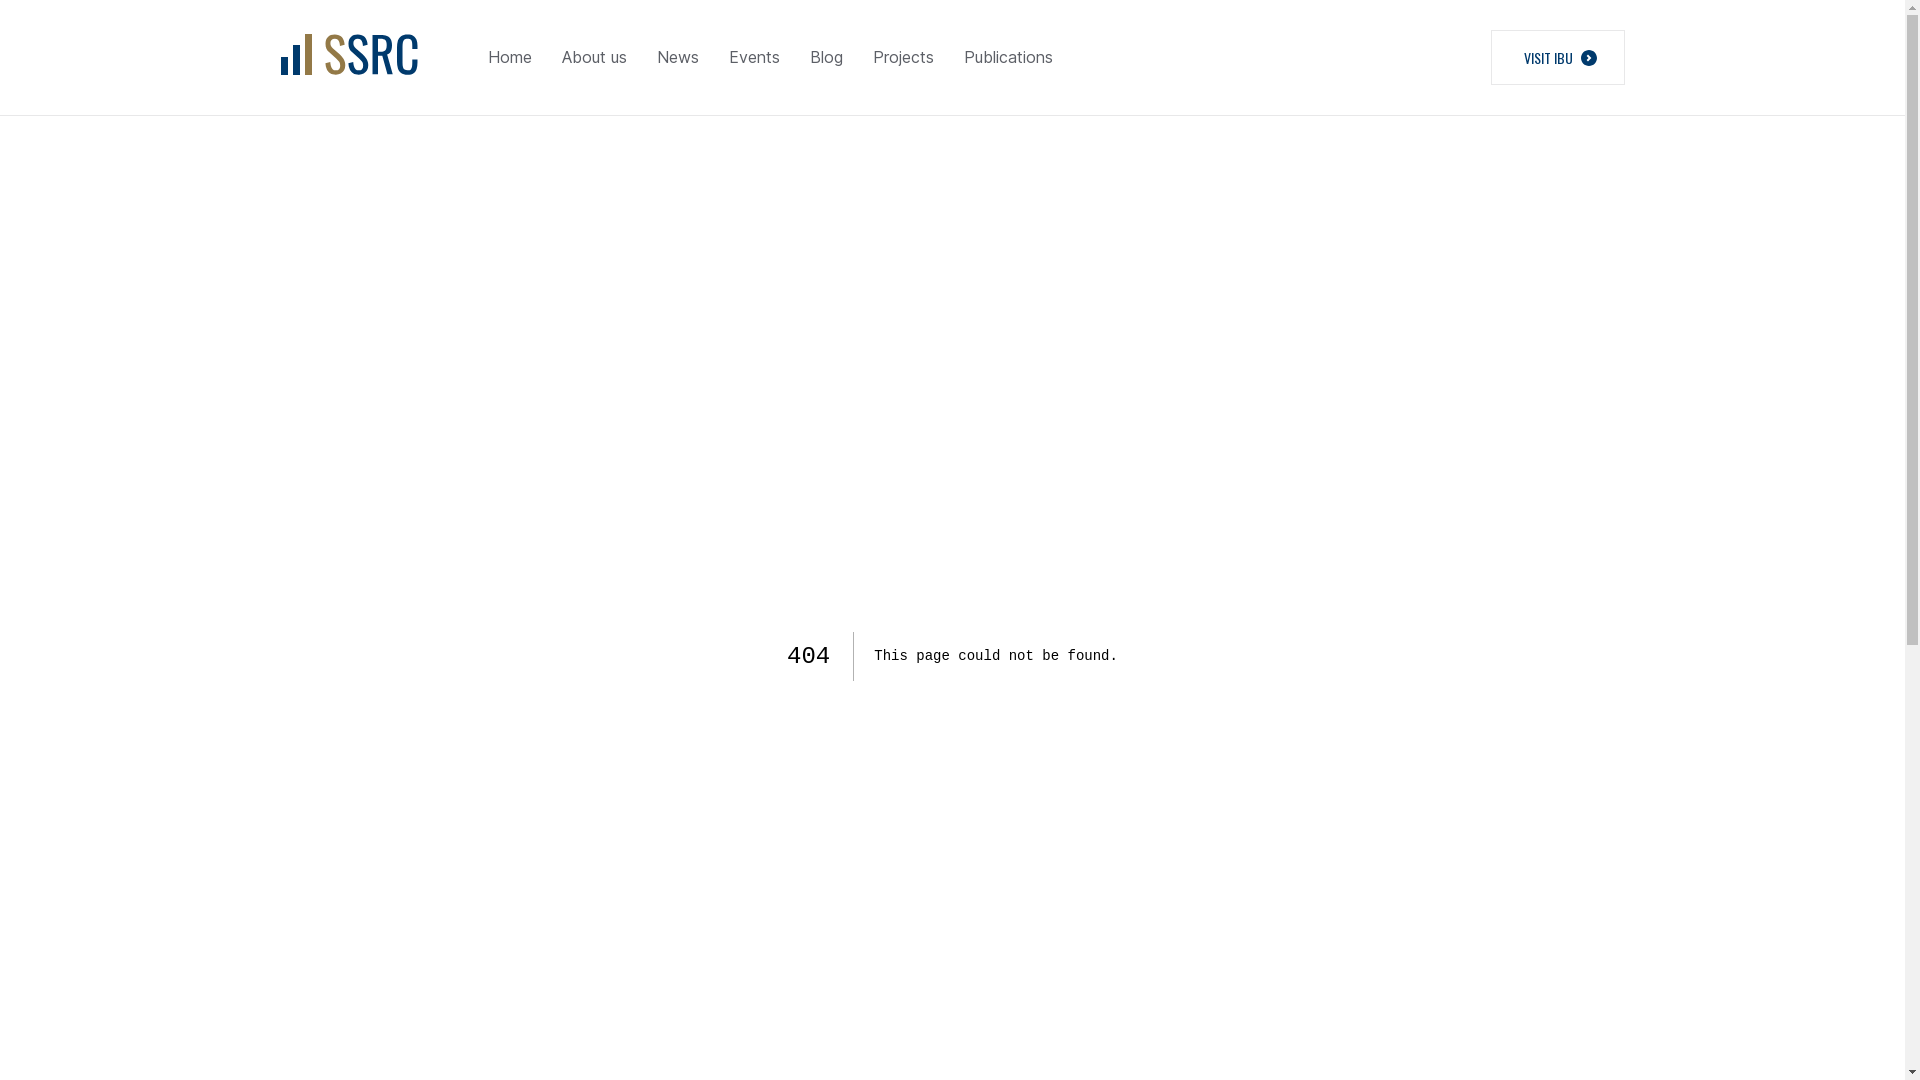  What do you see at coordinates (594, 58) in the screenshot?
I see `About us` at bounding box center [594, 58].